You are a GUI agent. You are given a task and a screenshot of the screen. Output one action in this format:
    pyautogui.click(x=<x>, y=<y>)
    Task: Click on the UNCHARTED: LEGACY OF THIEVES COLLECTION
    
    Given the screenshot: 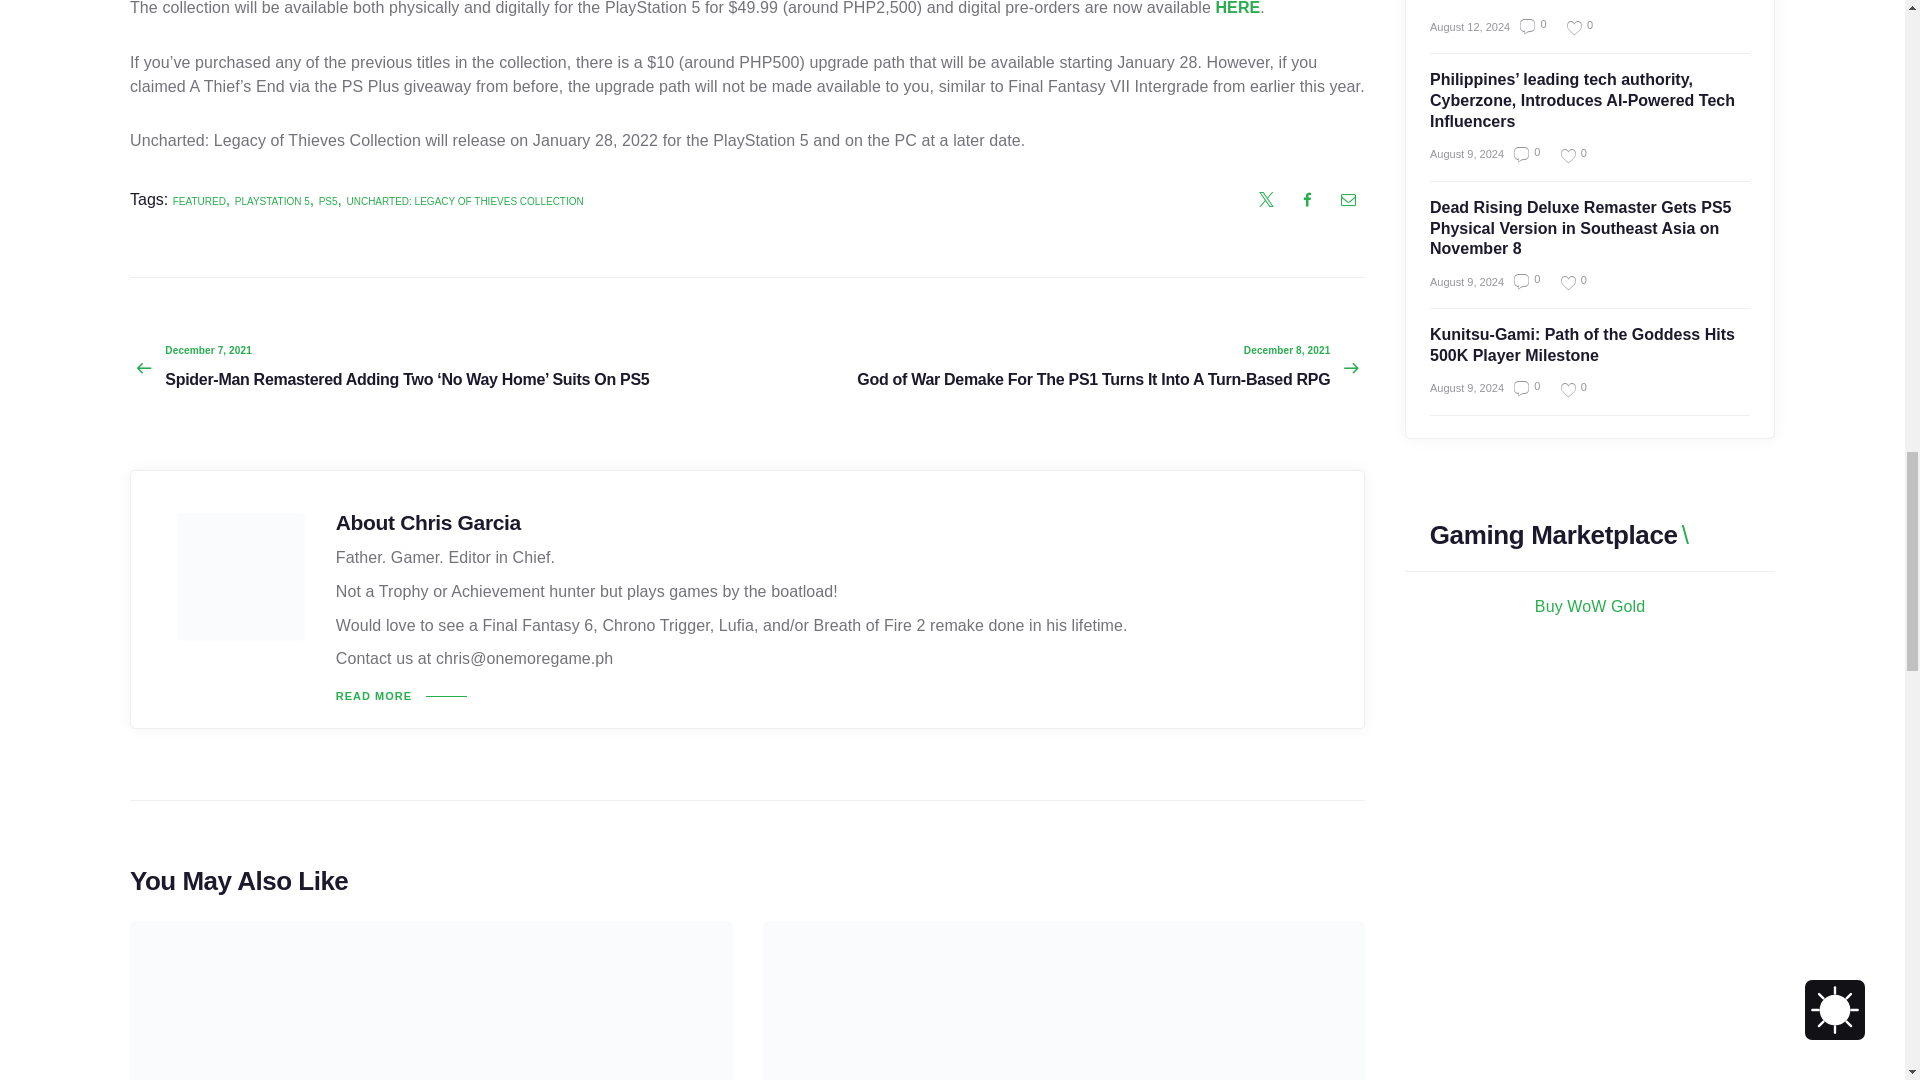 What is the action you would take?
    pyautogui.click(x=464, y=201)
    